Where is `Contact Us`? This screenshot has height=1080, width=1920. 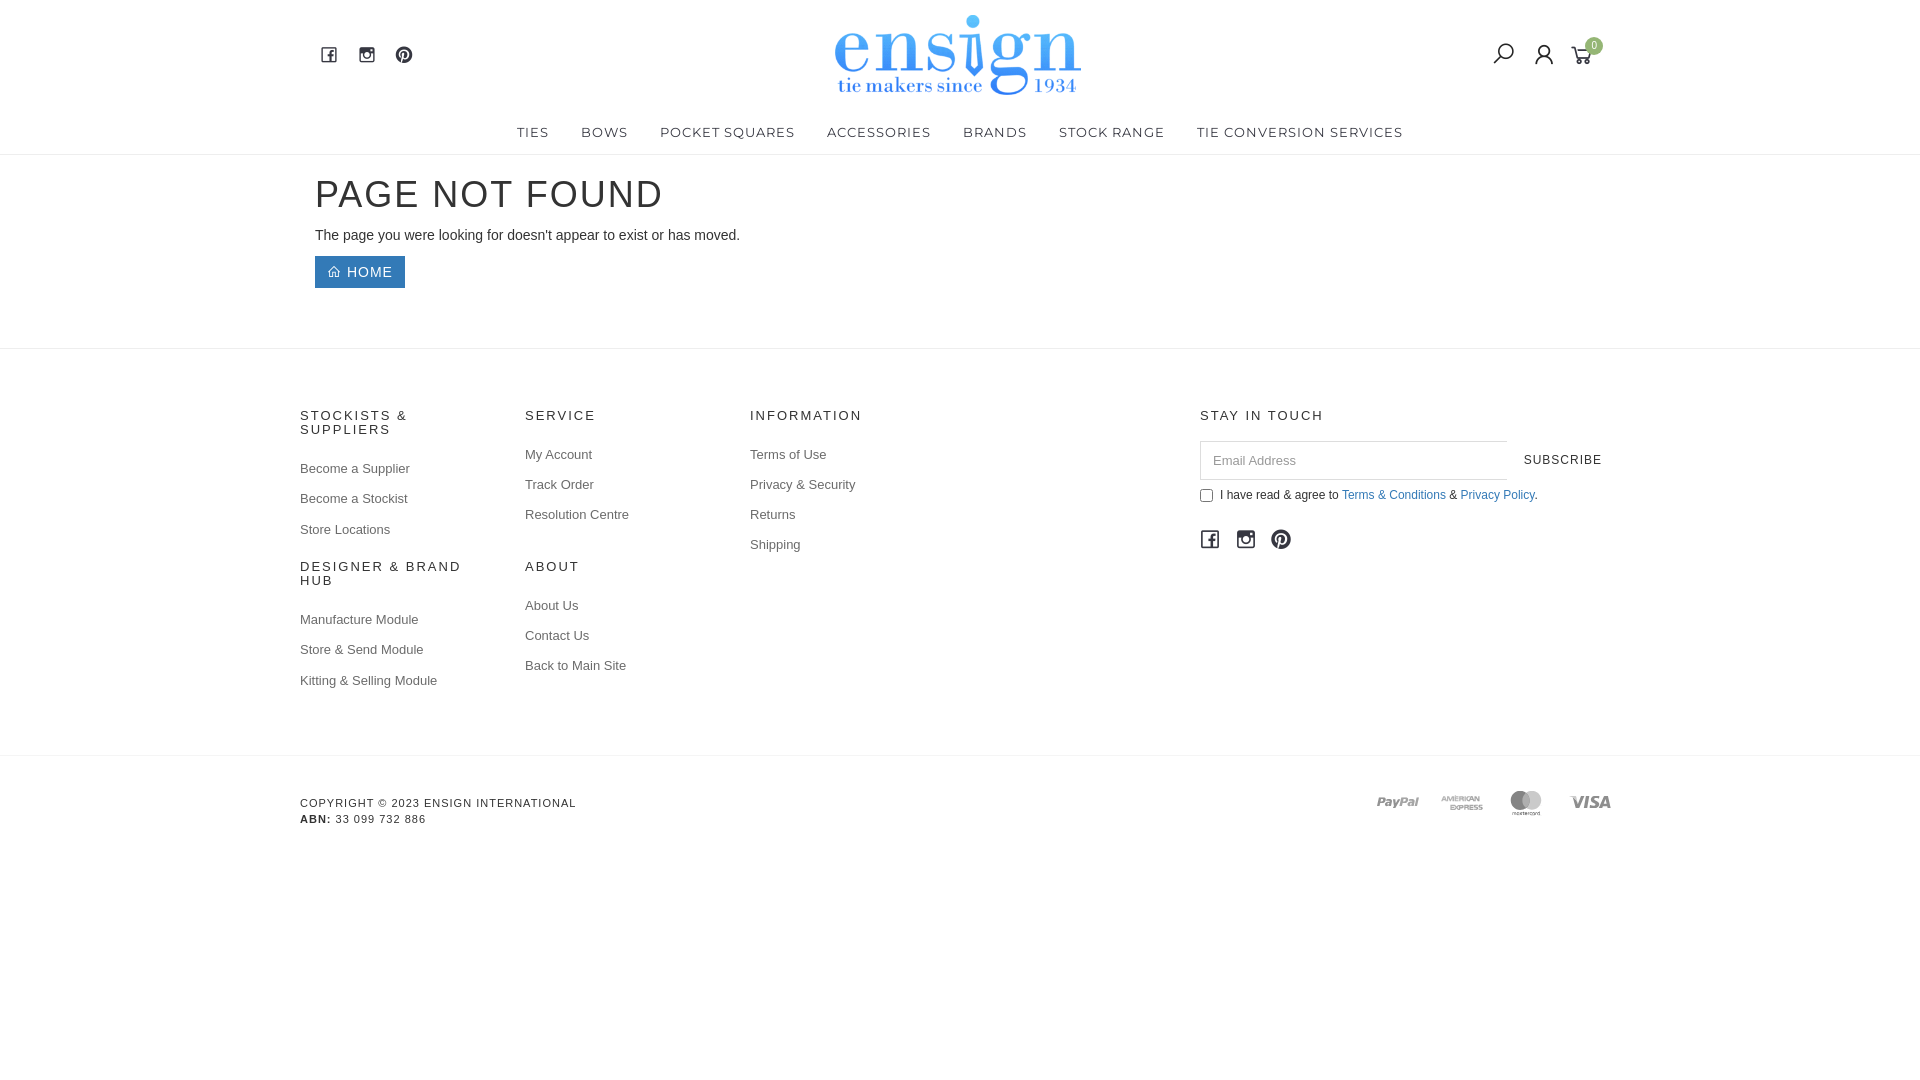 Contact Us is located at coordinates (615, 636).